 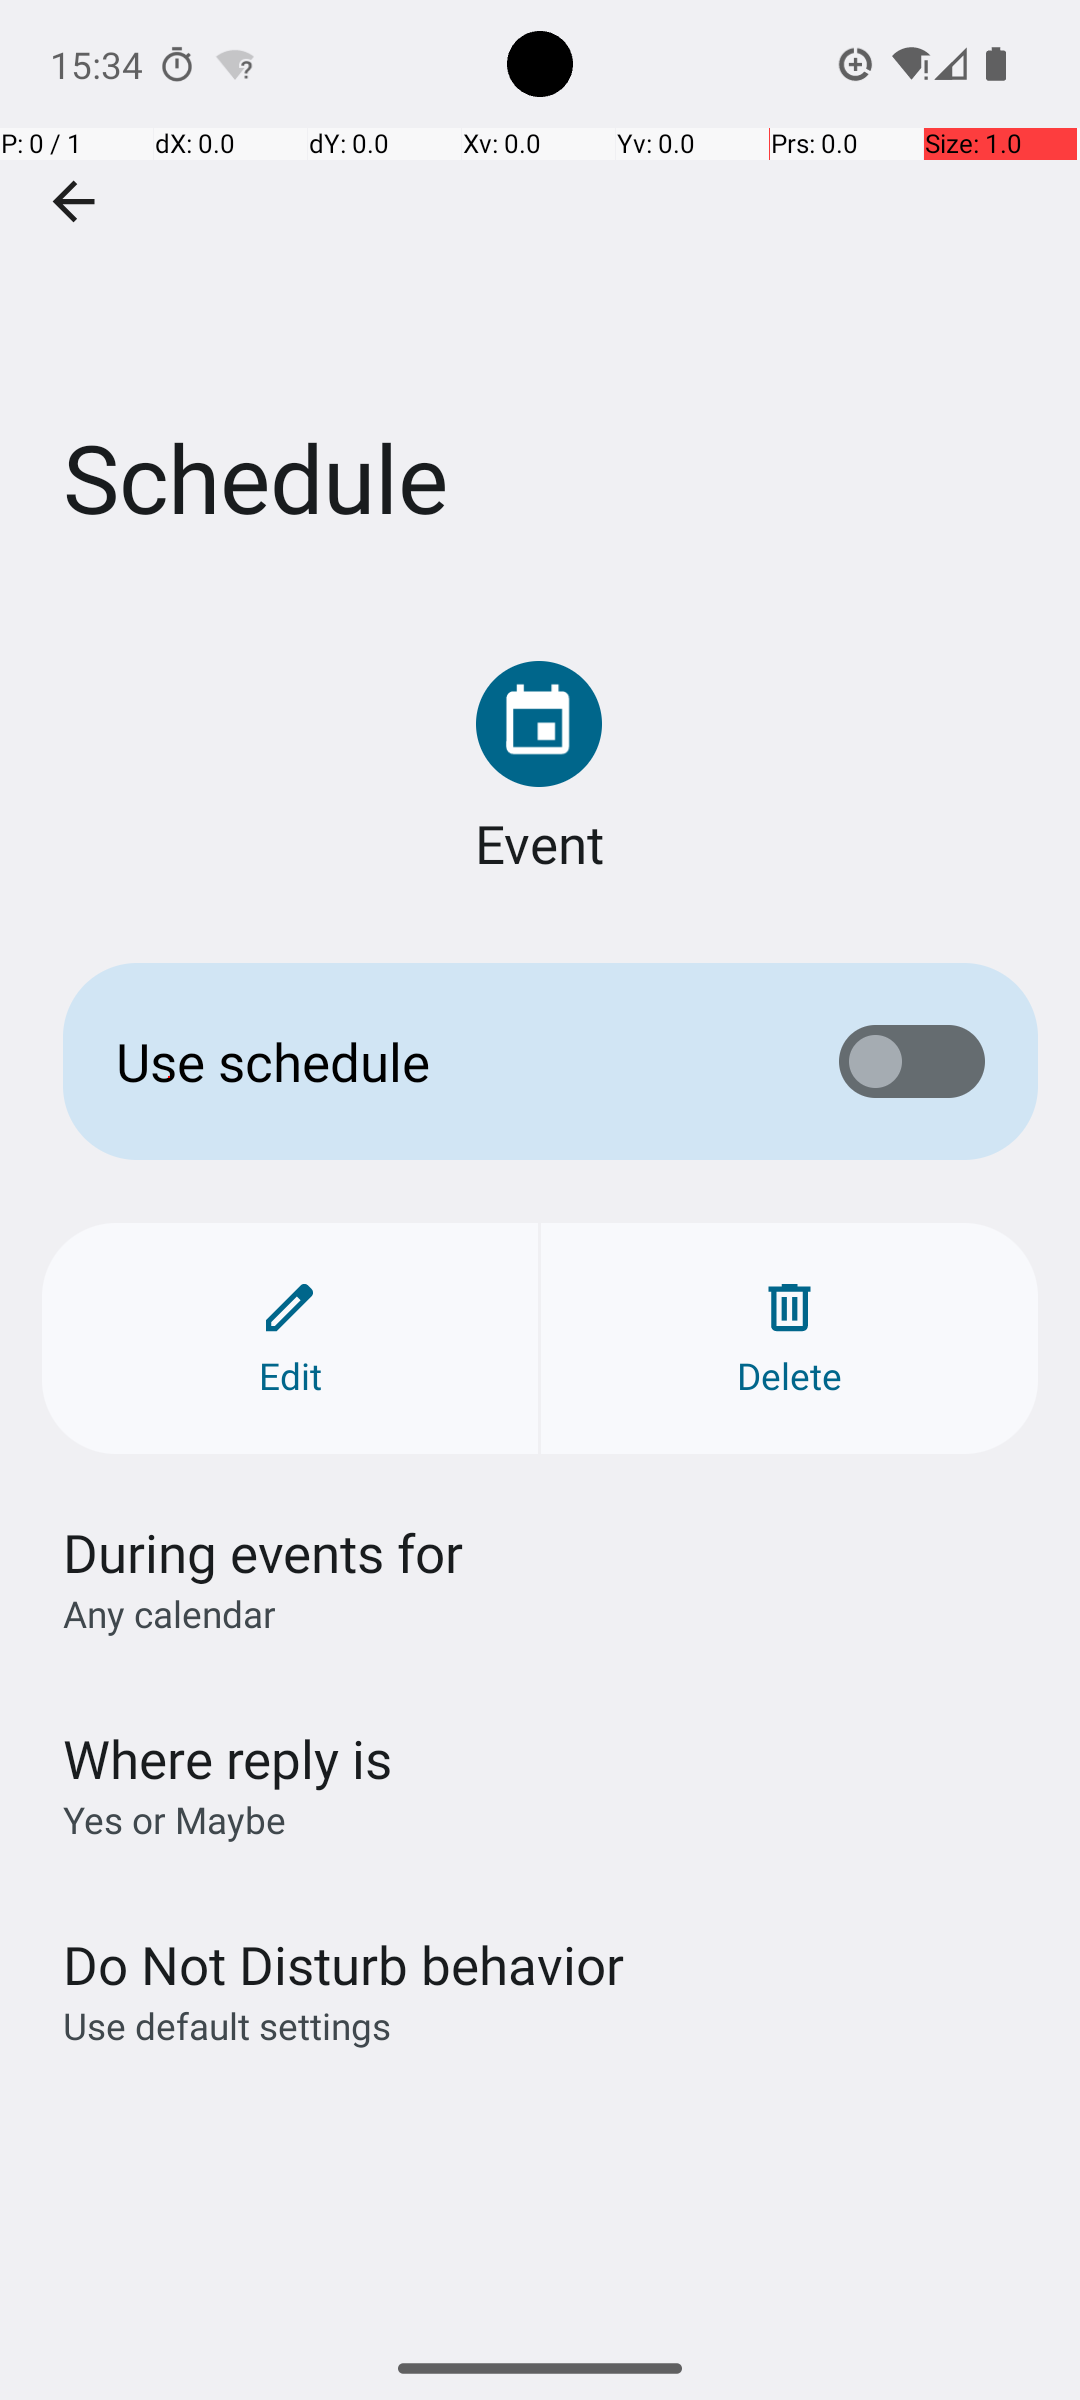 What do you see at coordinates (174, 1820) in the screenshot?
I see `Yes or Maybe` at bounding box center [174, 1820].